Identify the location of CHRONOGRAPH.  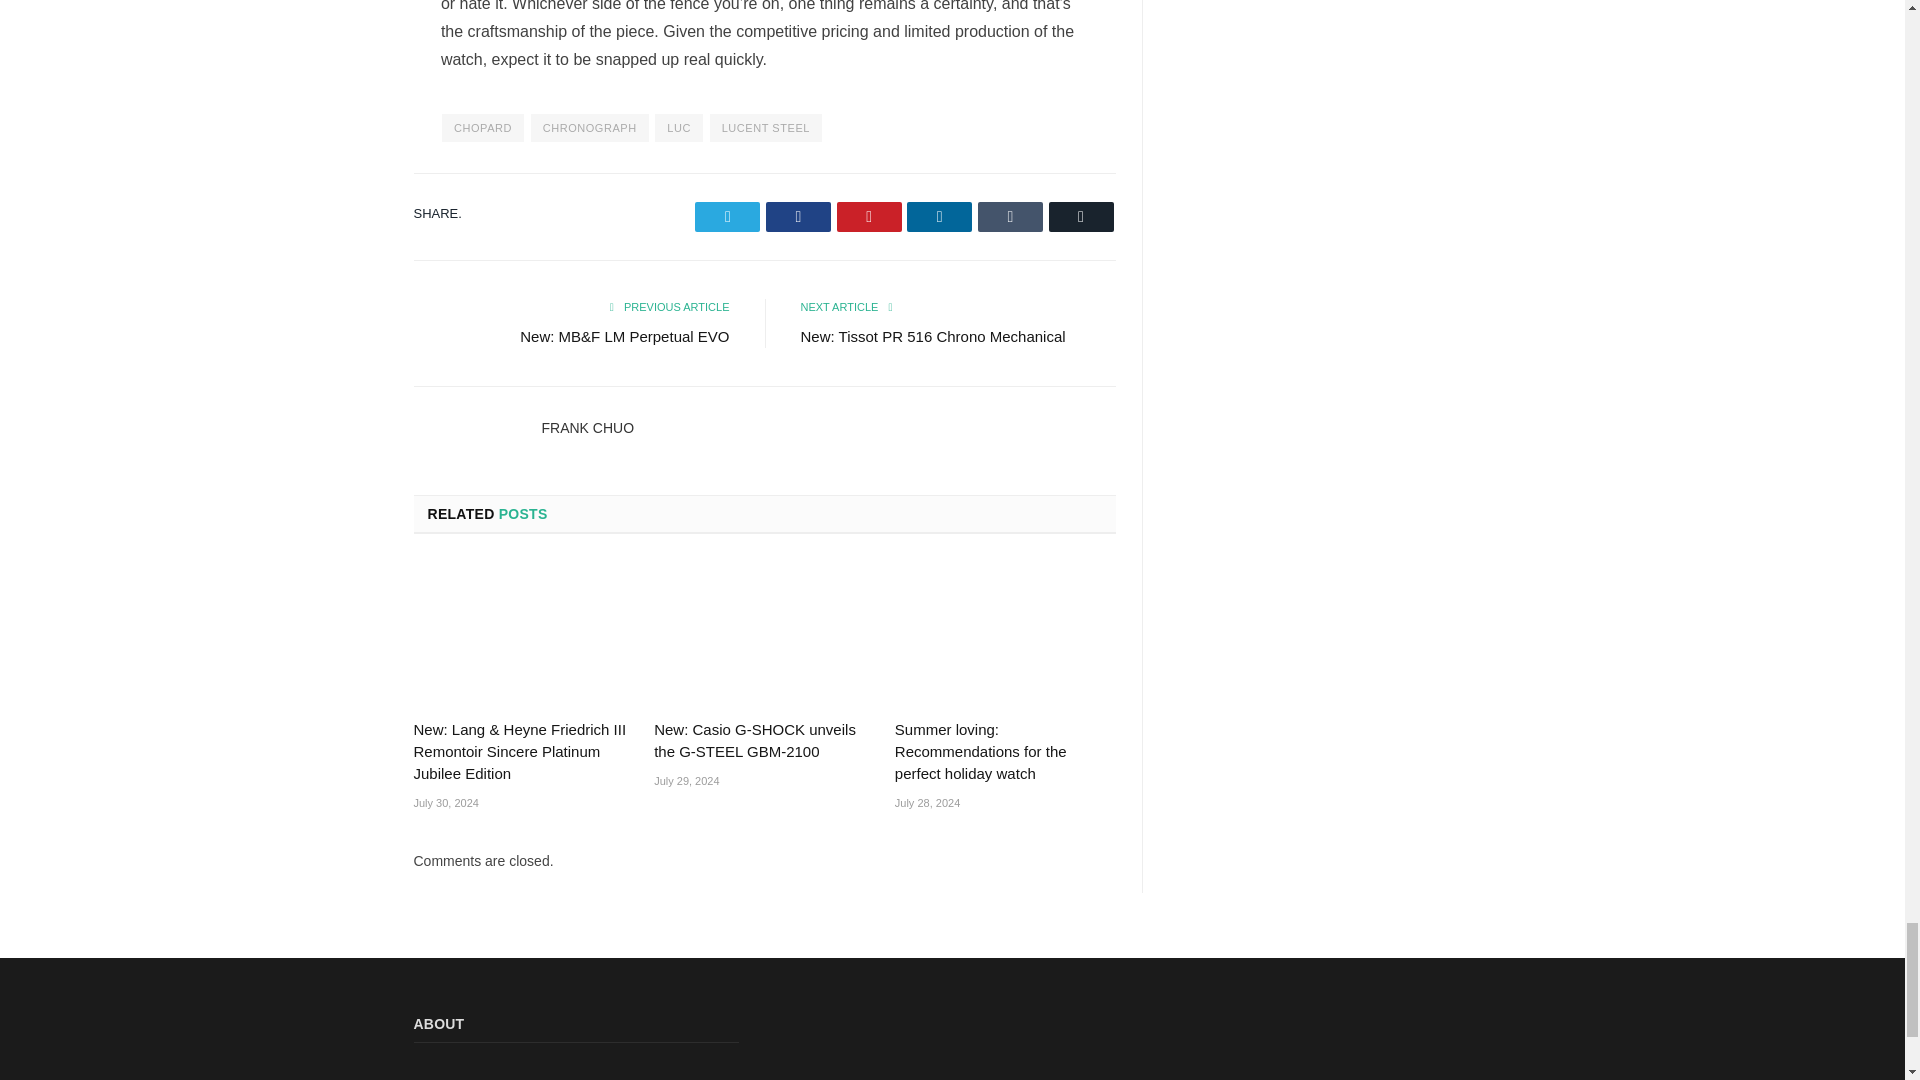
(590, 128).